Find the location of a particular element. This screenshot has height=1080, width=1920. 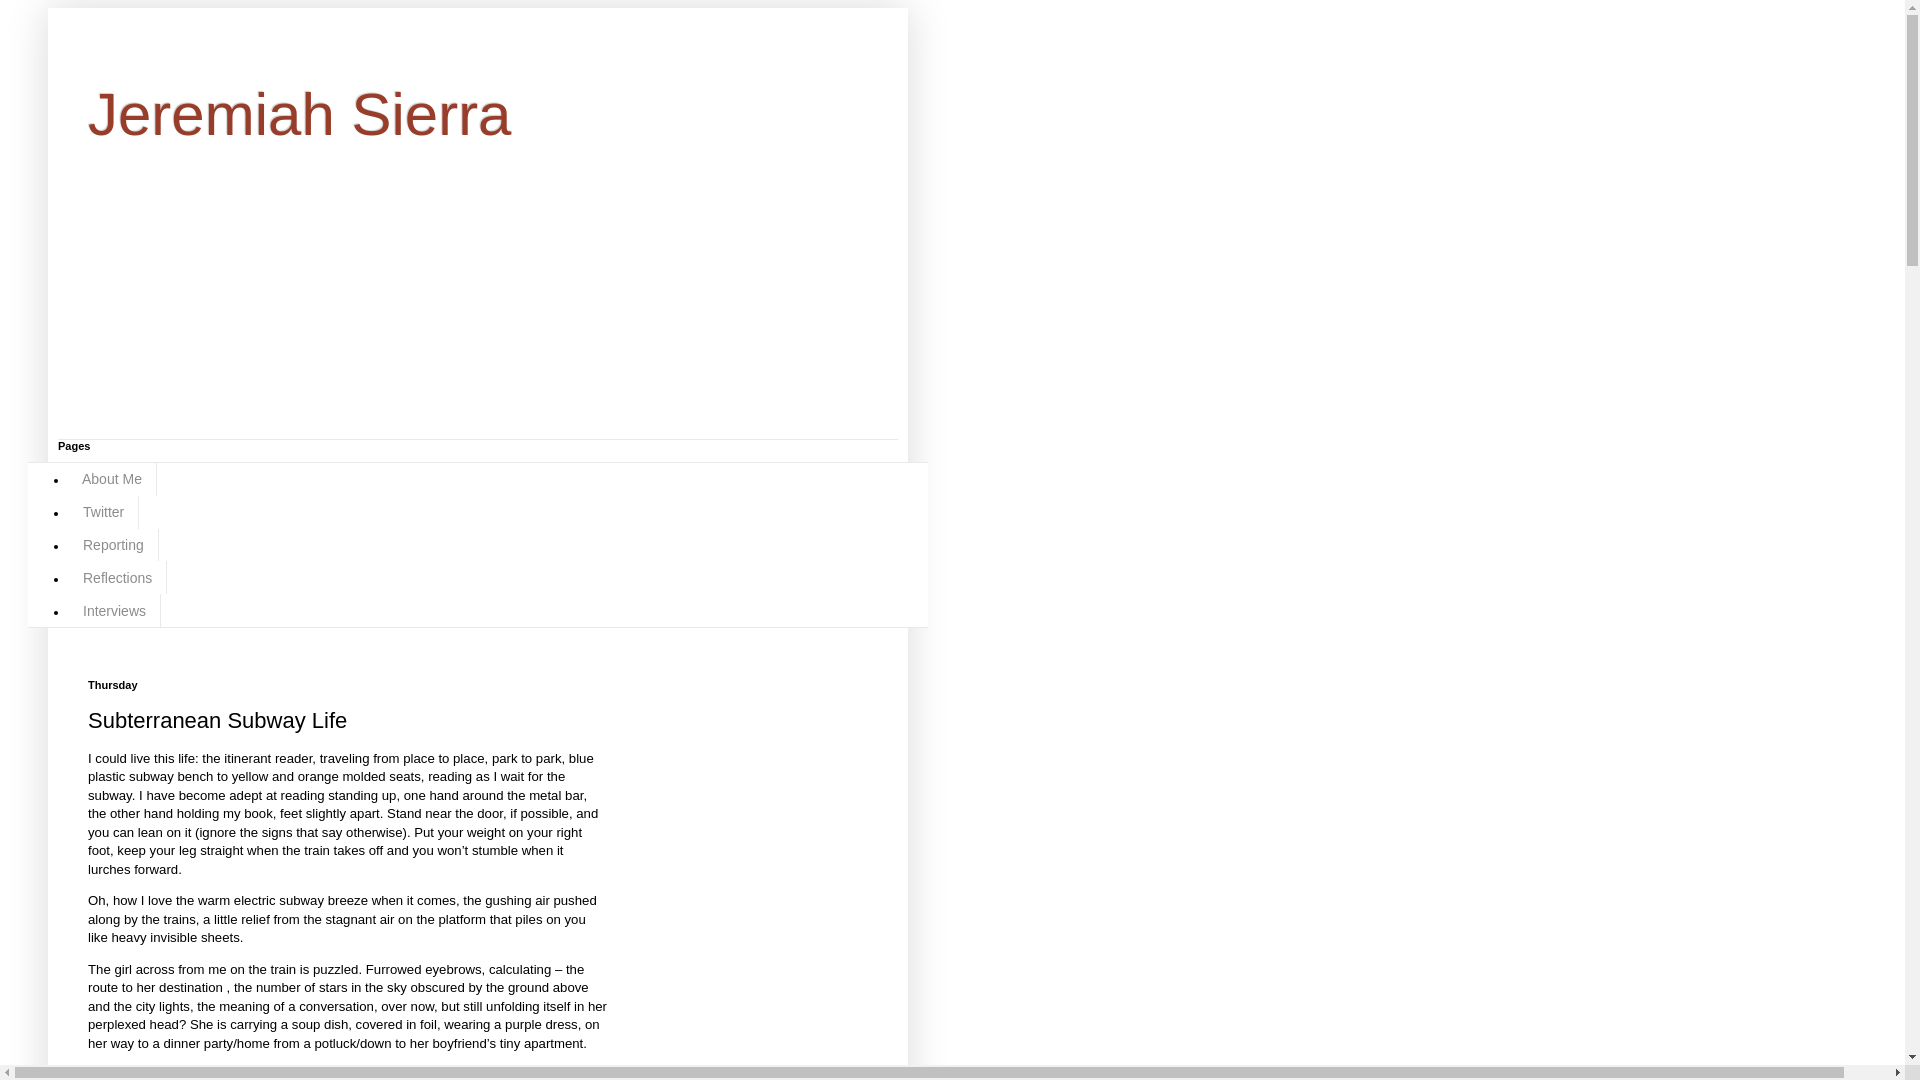

Reflections is located at coordinates (117, 577).